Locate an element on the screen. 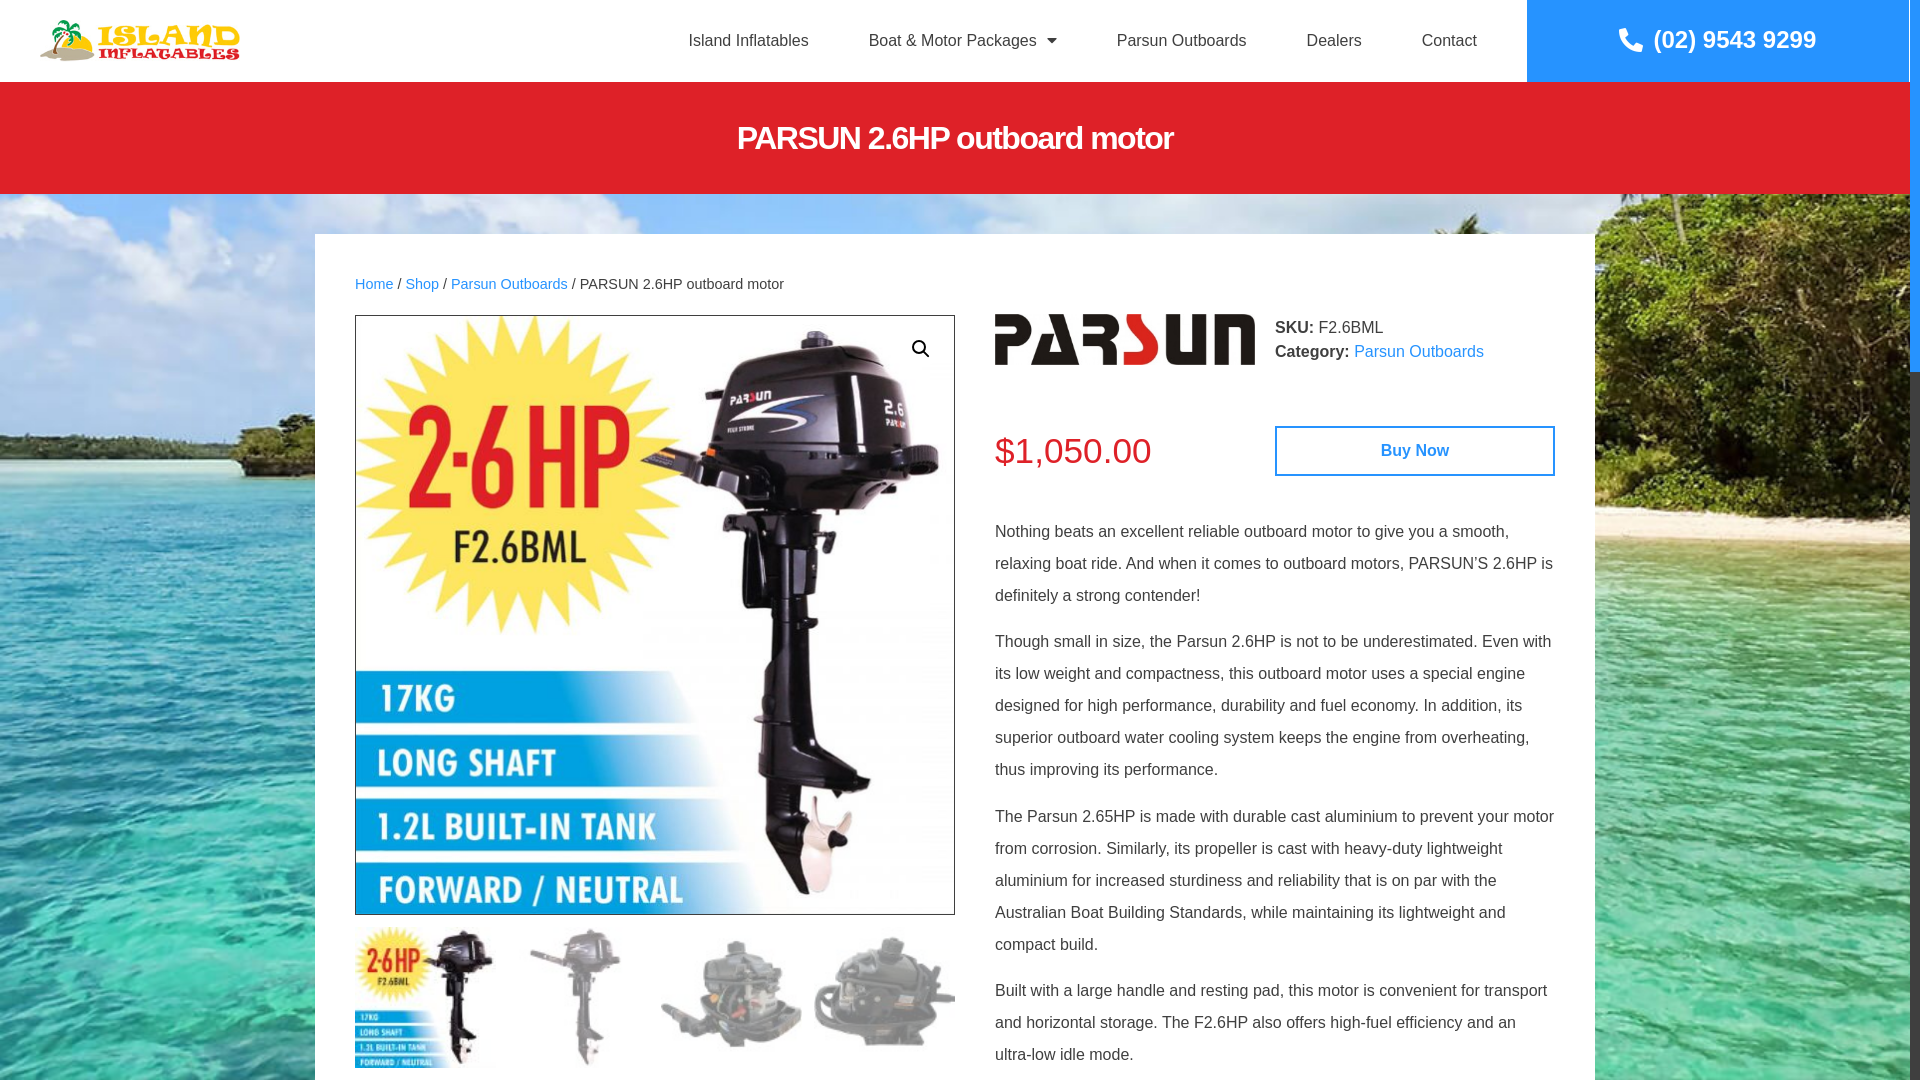 The width and height of the screenshot is (1920, 1080). (02) 9543 9299 is located at coordinates (1718, 40).